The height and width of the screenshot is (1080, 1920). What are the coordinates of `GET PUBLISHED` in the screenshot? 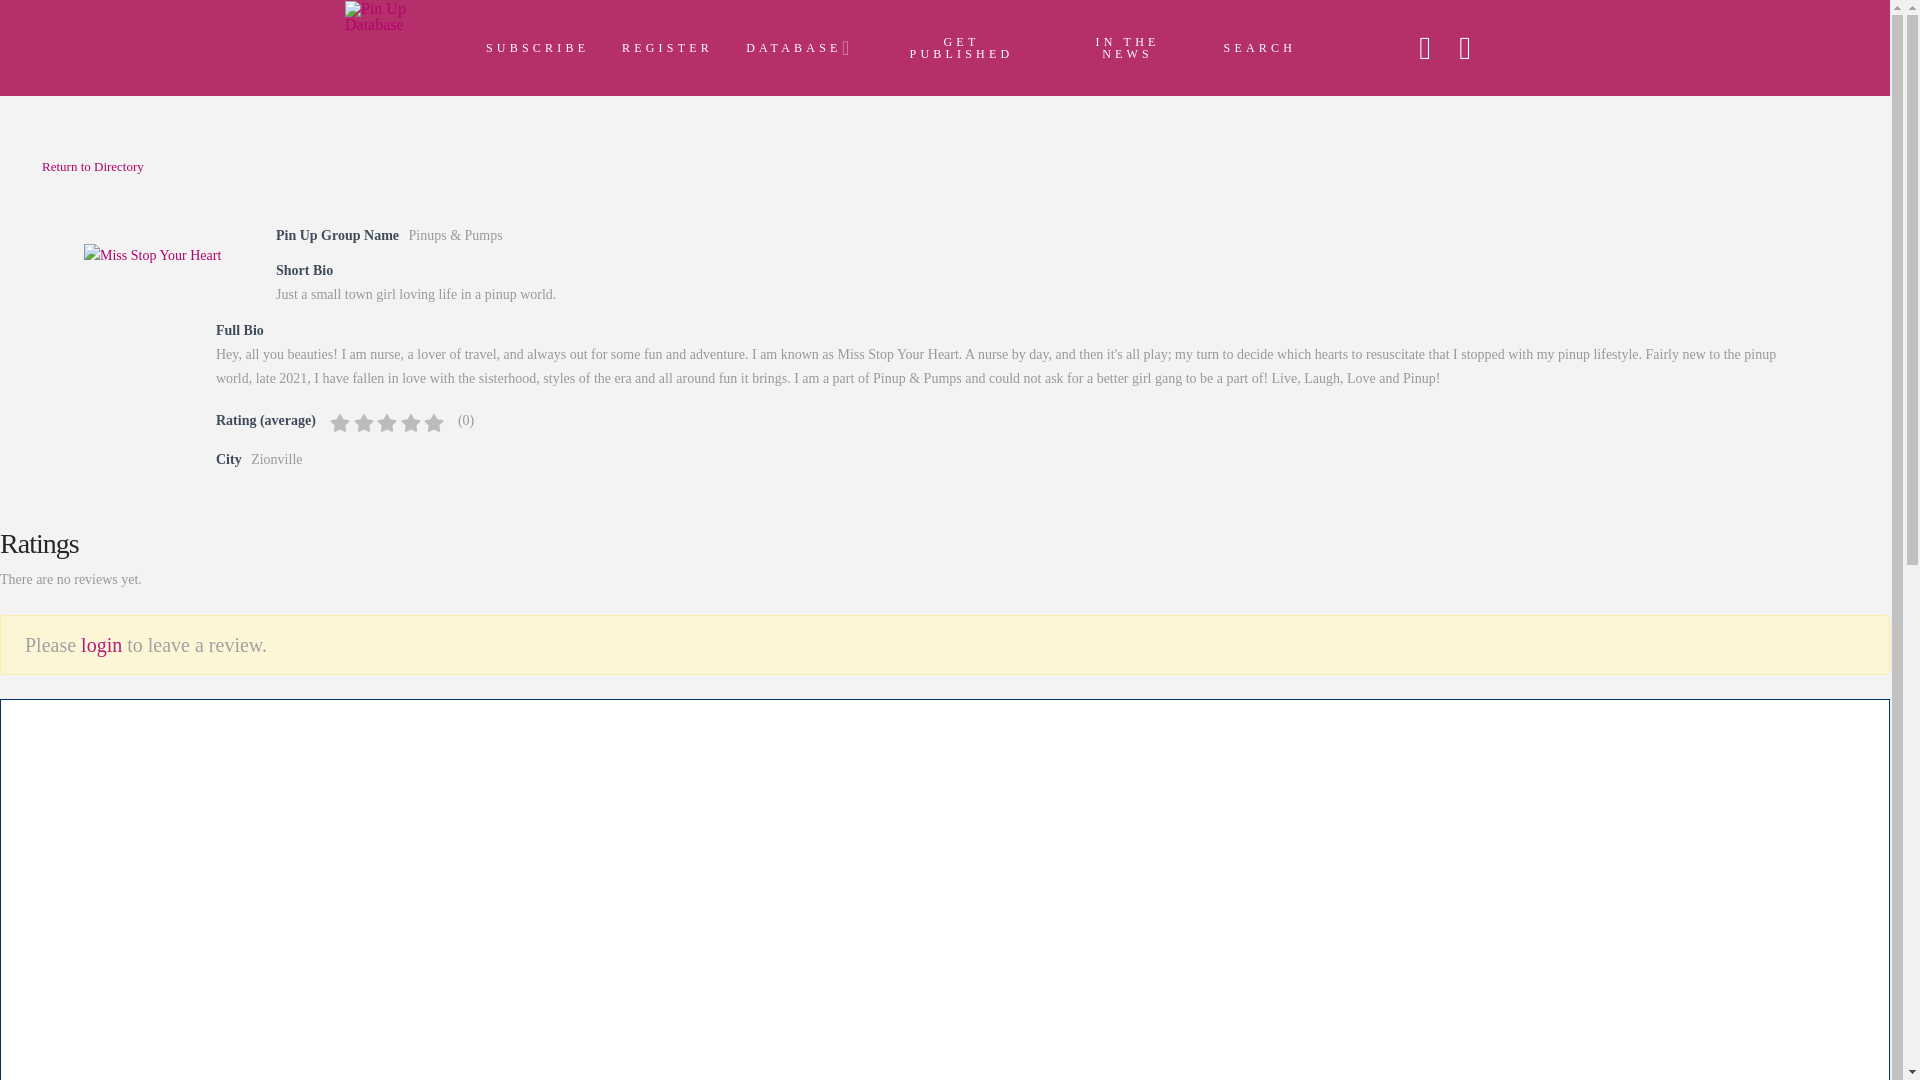 It's located at (958, 48).